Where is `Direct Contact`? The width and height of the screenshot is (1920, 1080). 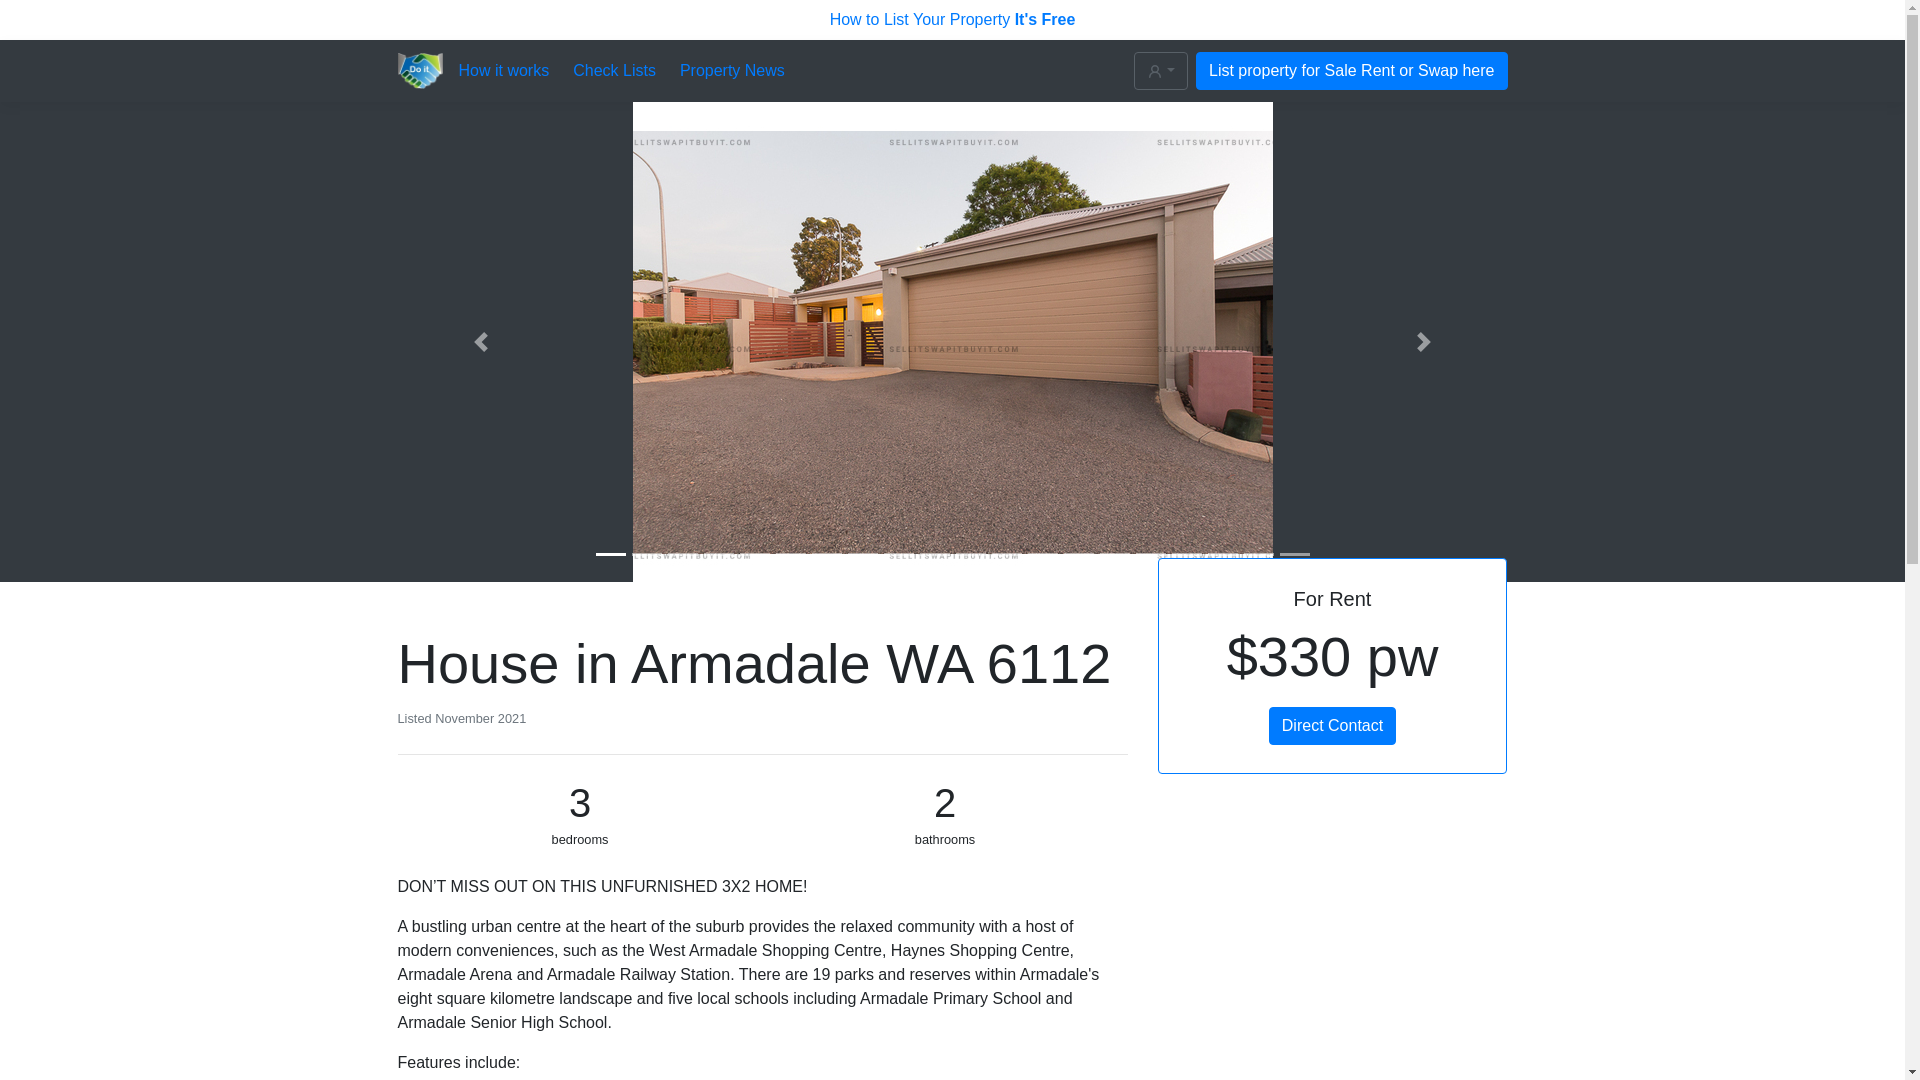 Direct Contact is located at coordinates (1332, 726).